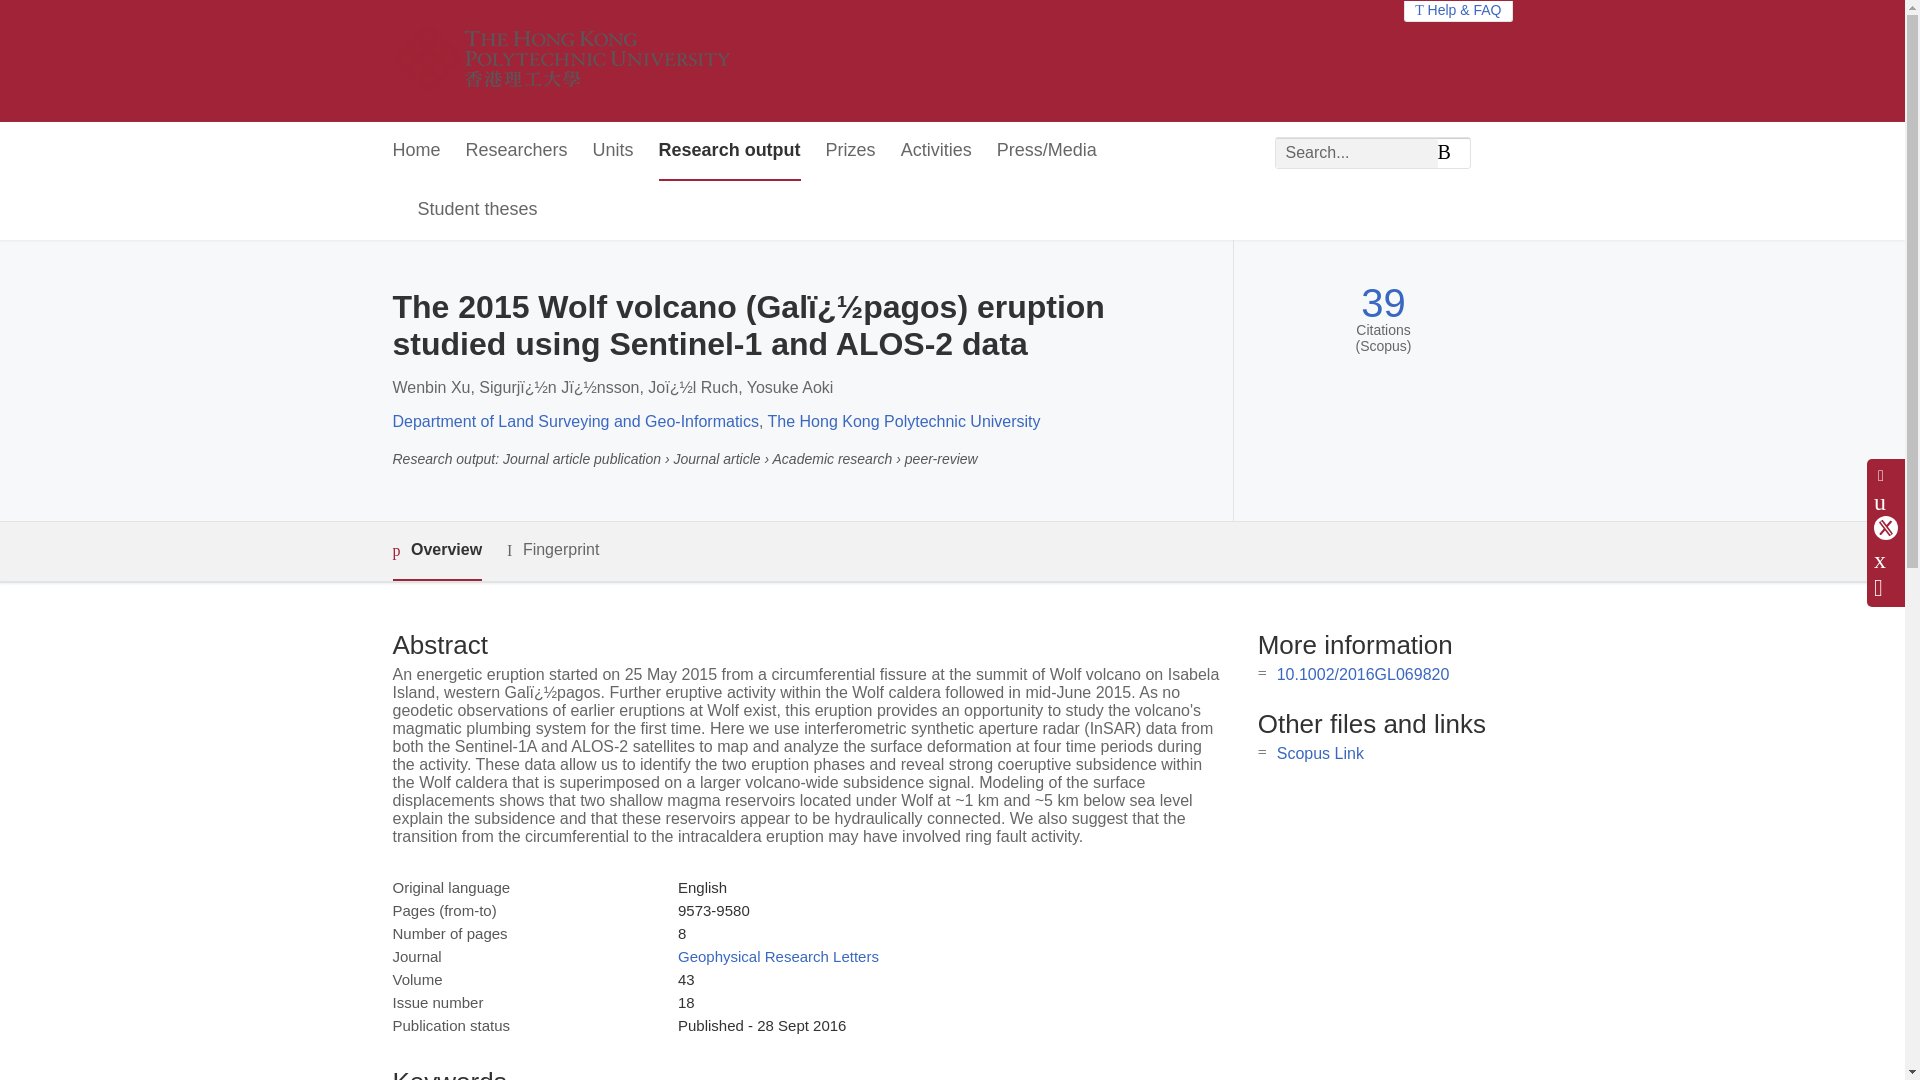  What do you see at coordinates (1383, 303) in the screenshot?
I see `39` at bounding box center [1383, 303].